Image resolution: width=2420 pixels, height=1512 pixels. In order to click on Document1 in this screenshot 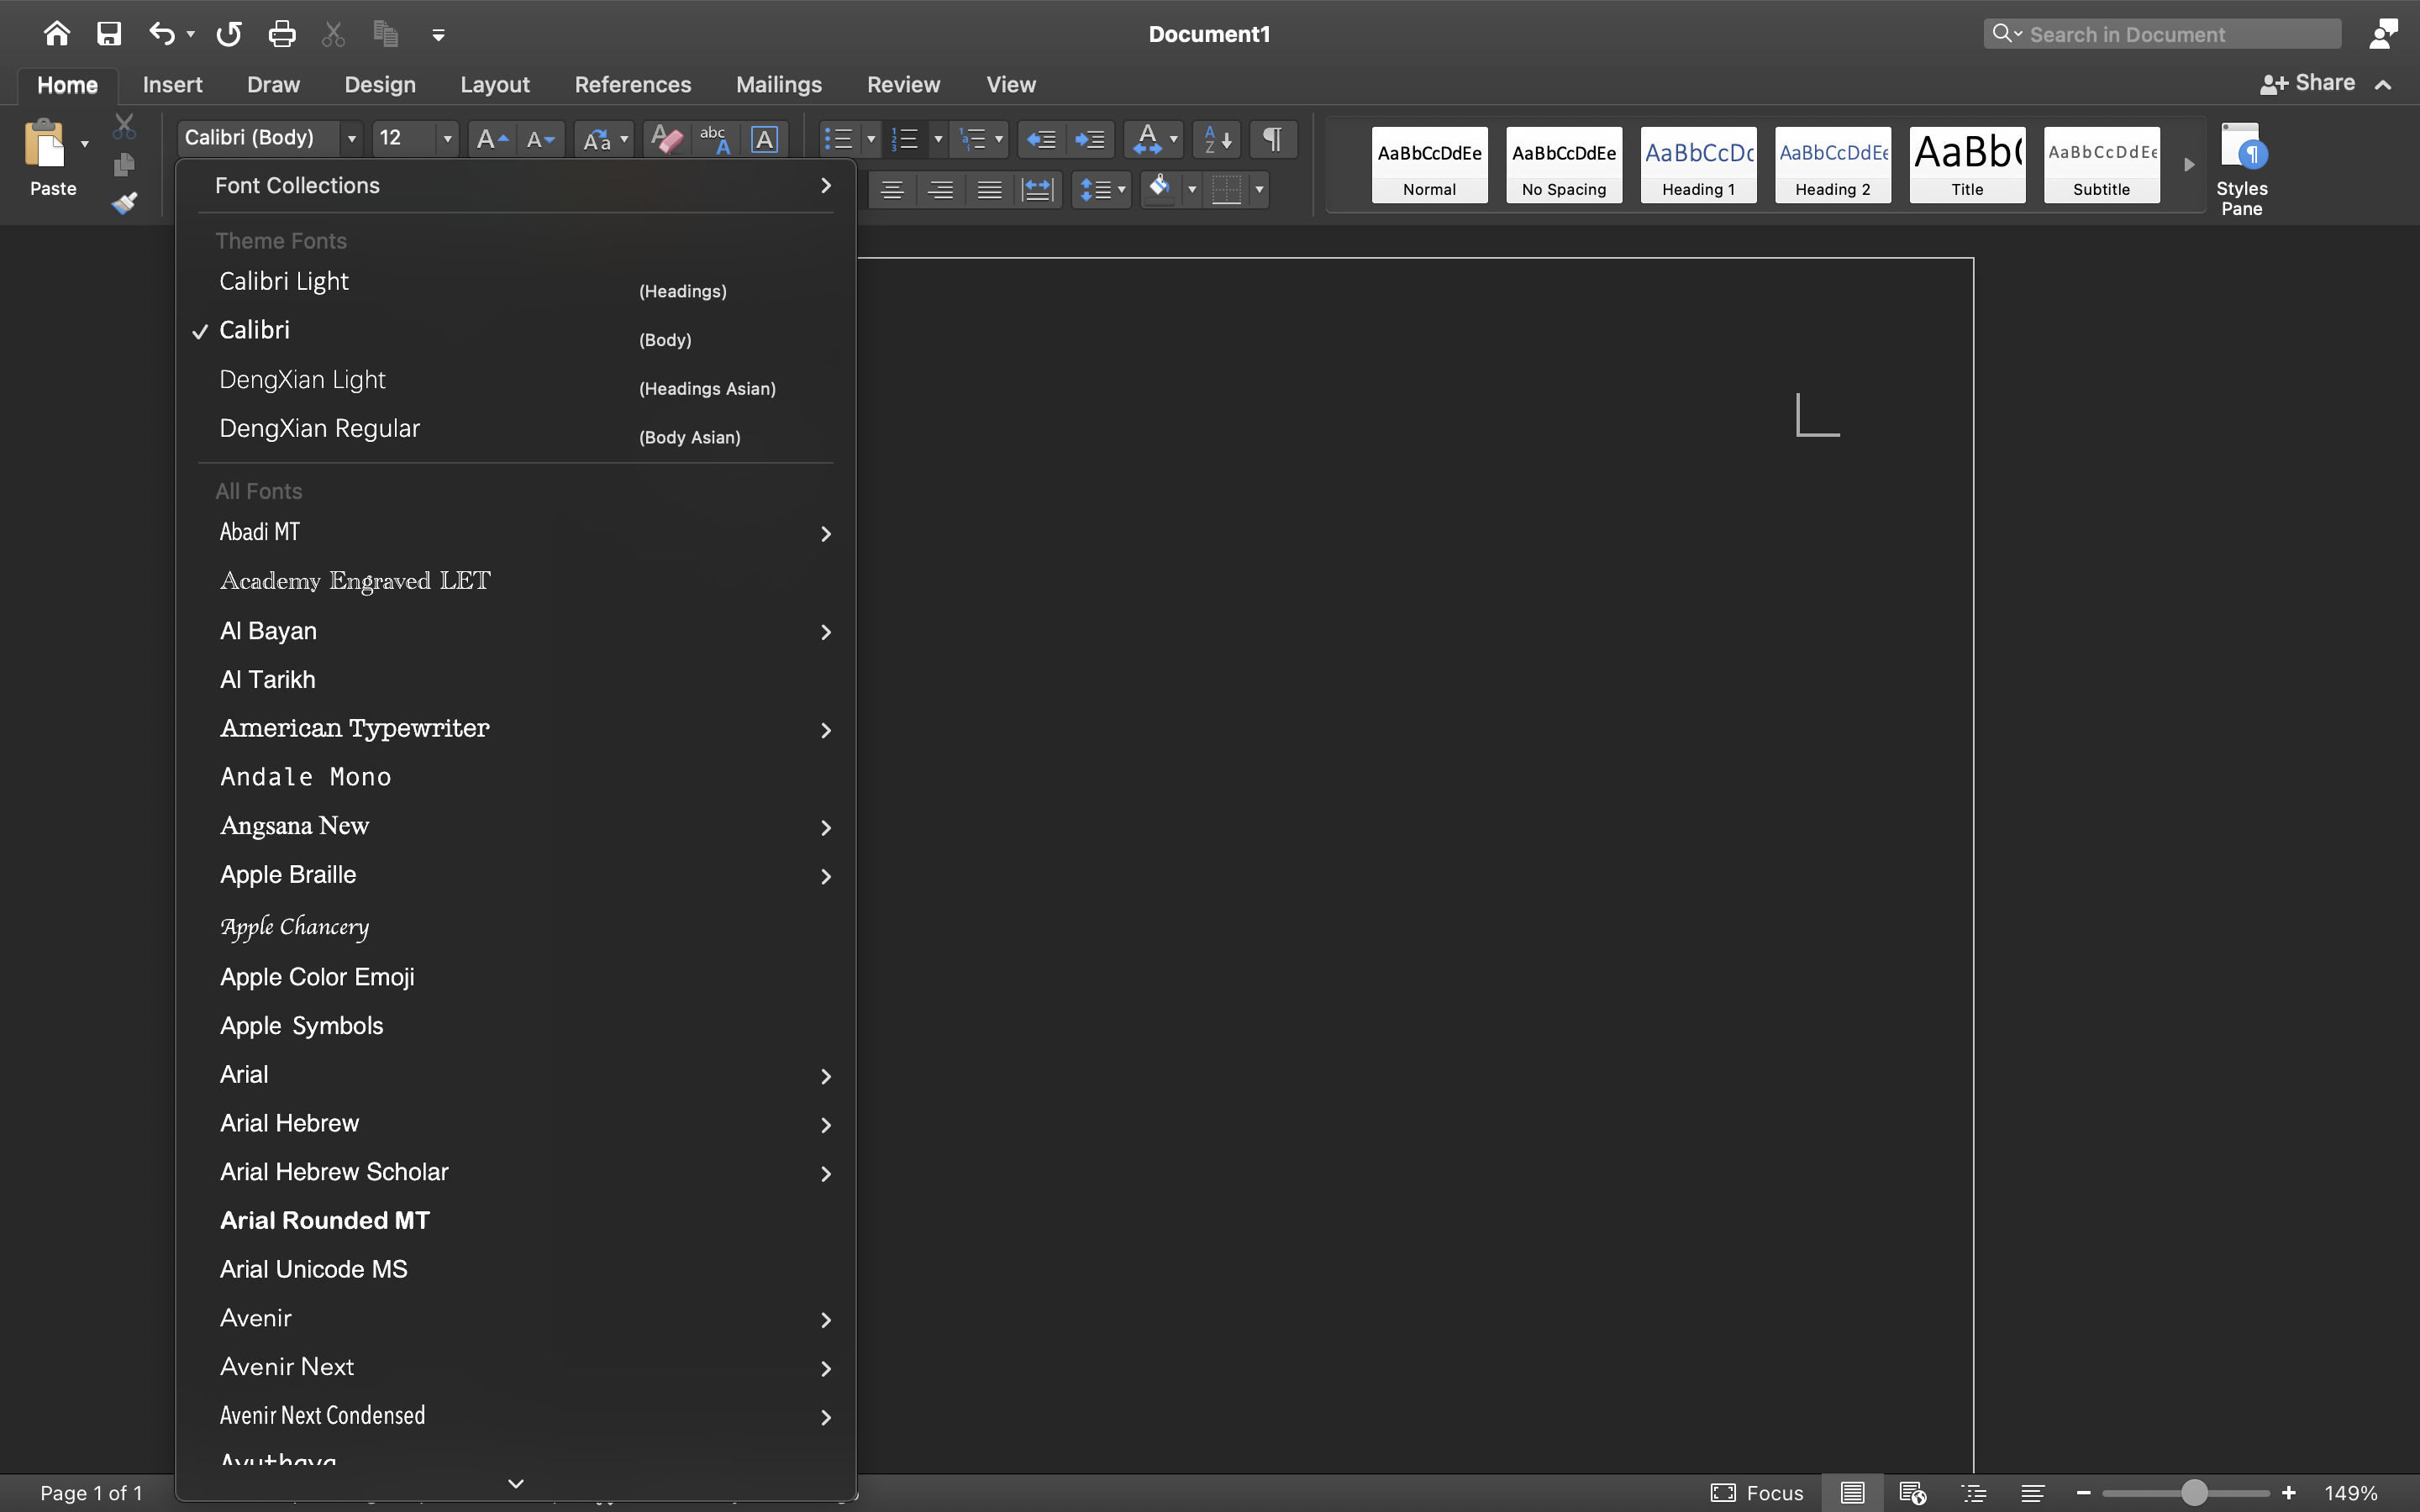, I will do `click(1209, 34)`.